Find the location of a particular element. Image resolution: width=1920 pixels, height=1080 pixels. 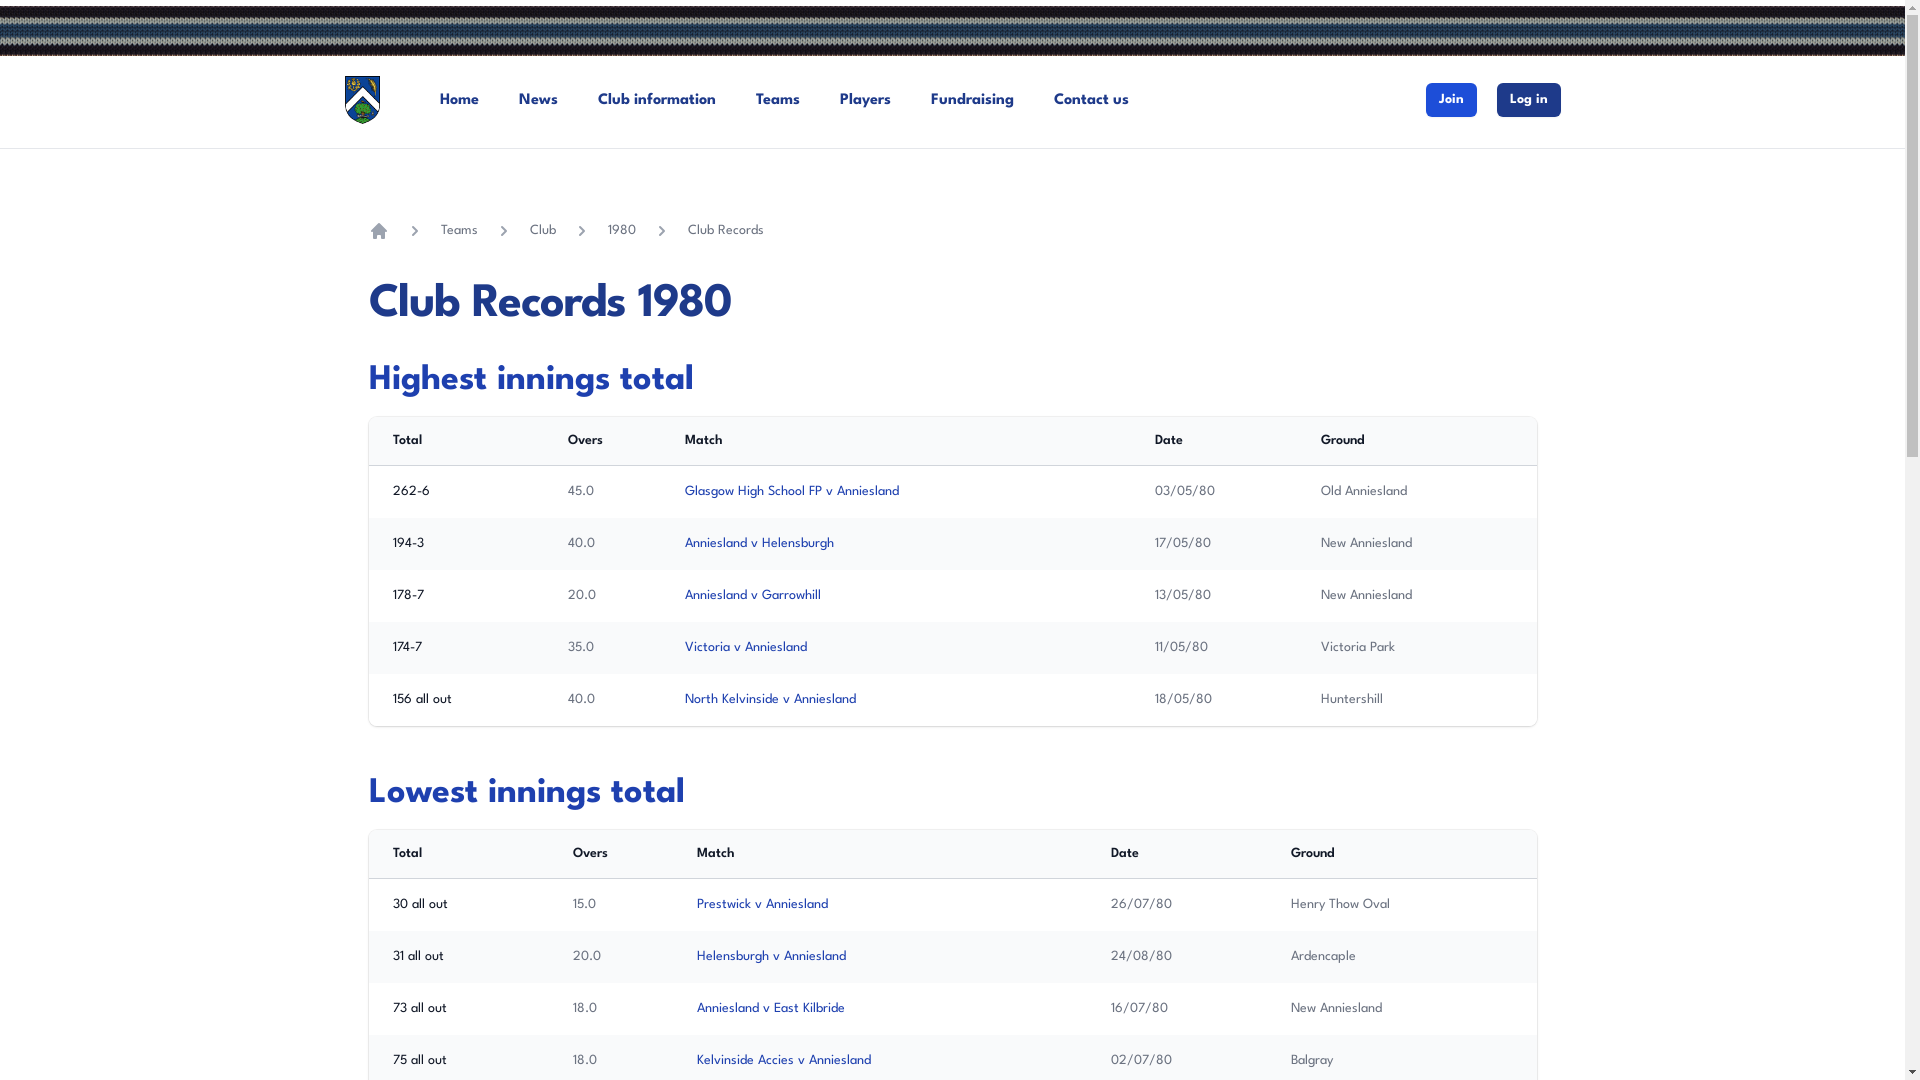

Club Records is located at coordinates (726, 231).